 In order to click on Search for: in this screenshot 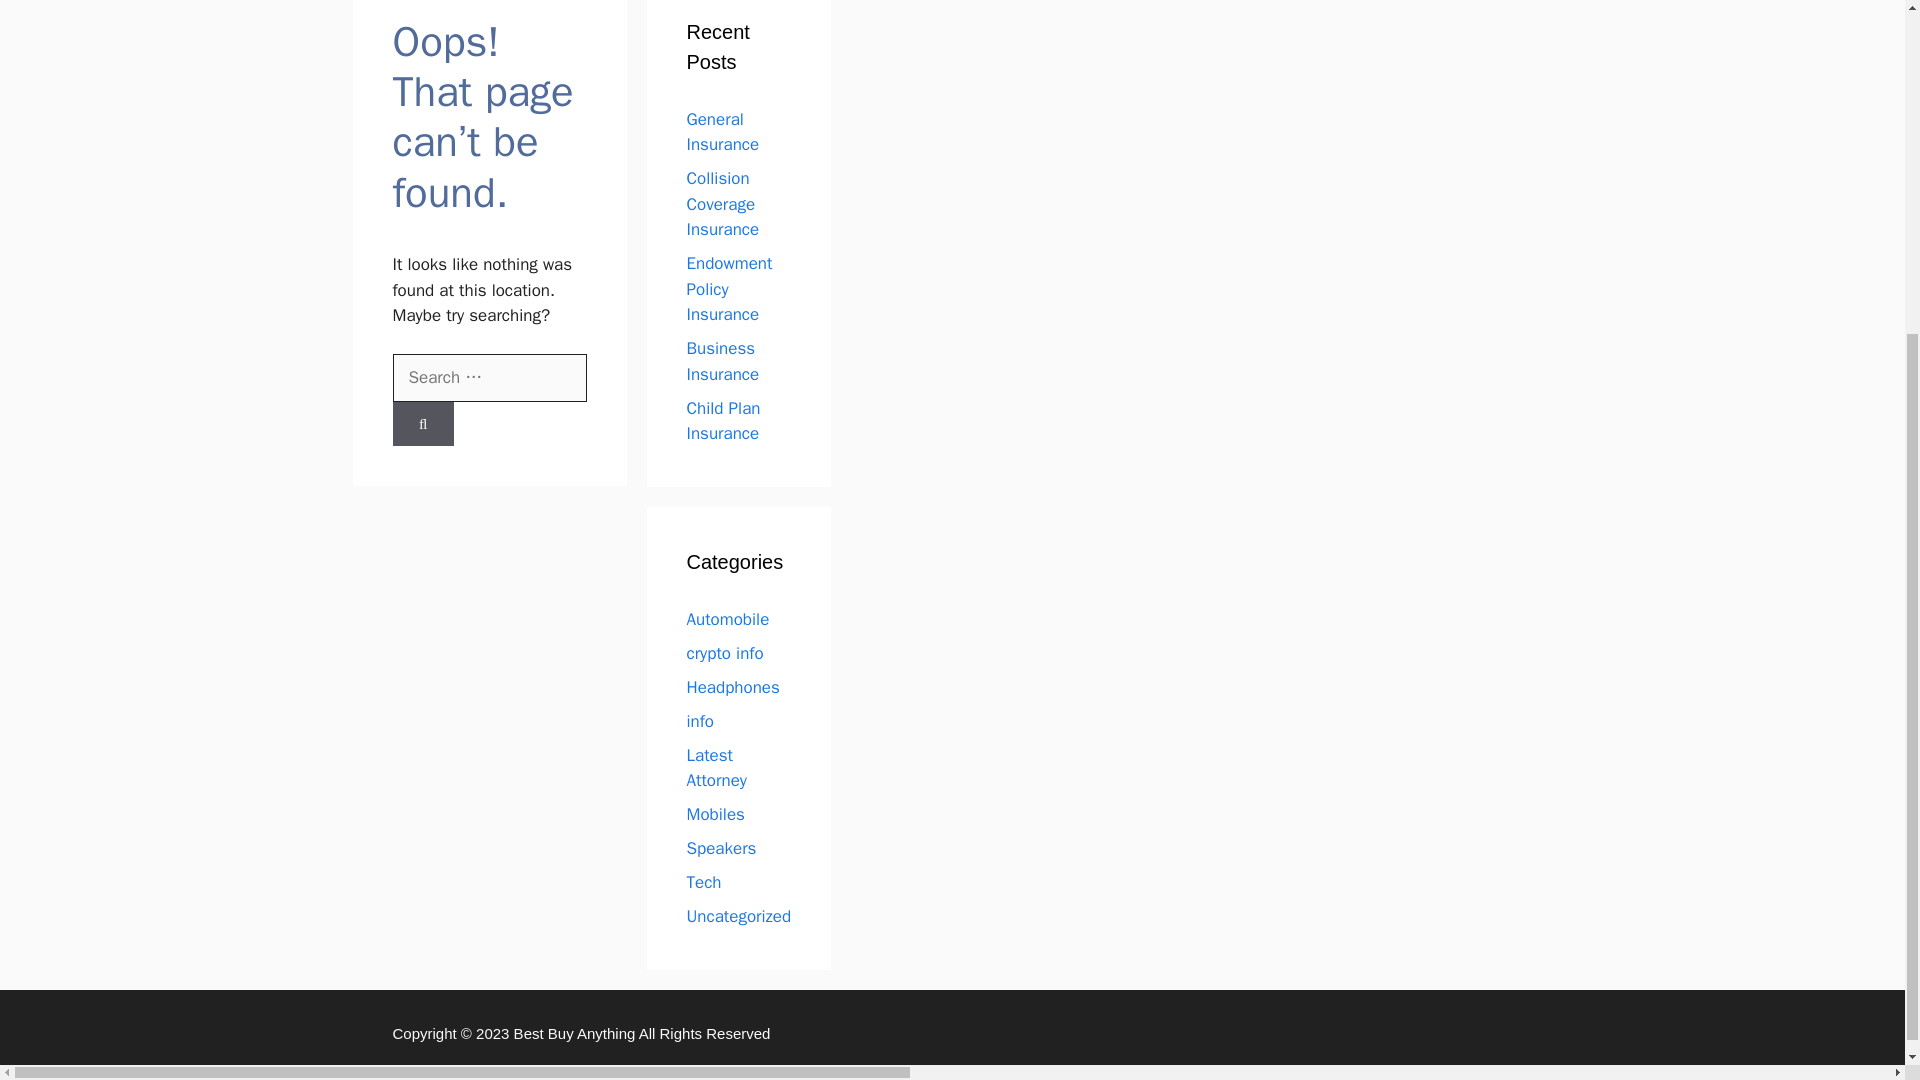, I will do `click(488, 378)`.